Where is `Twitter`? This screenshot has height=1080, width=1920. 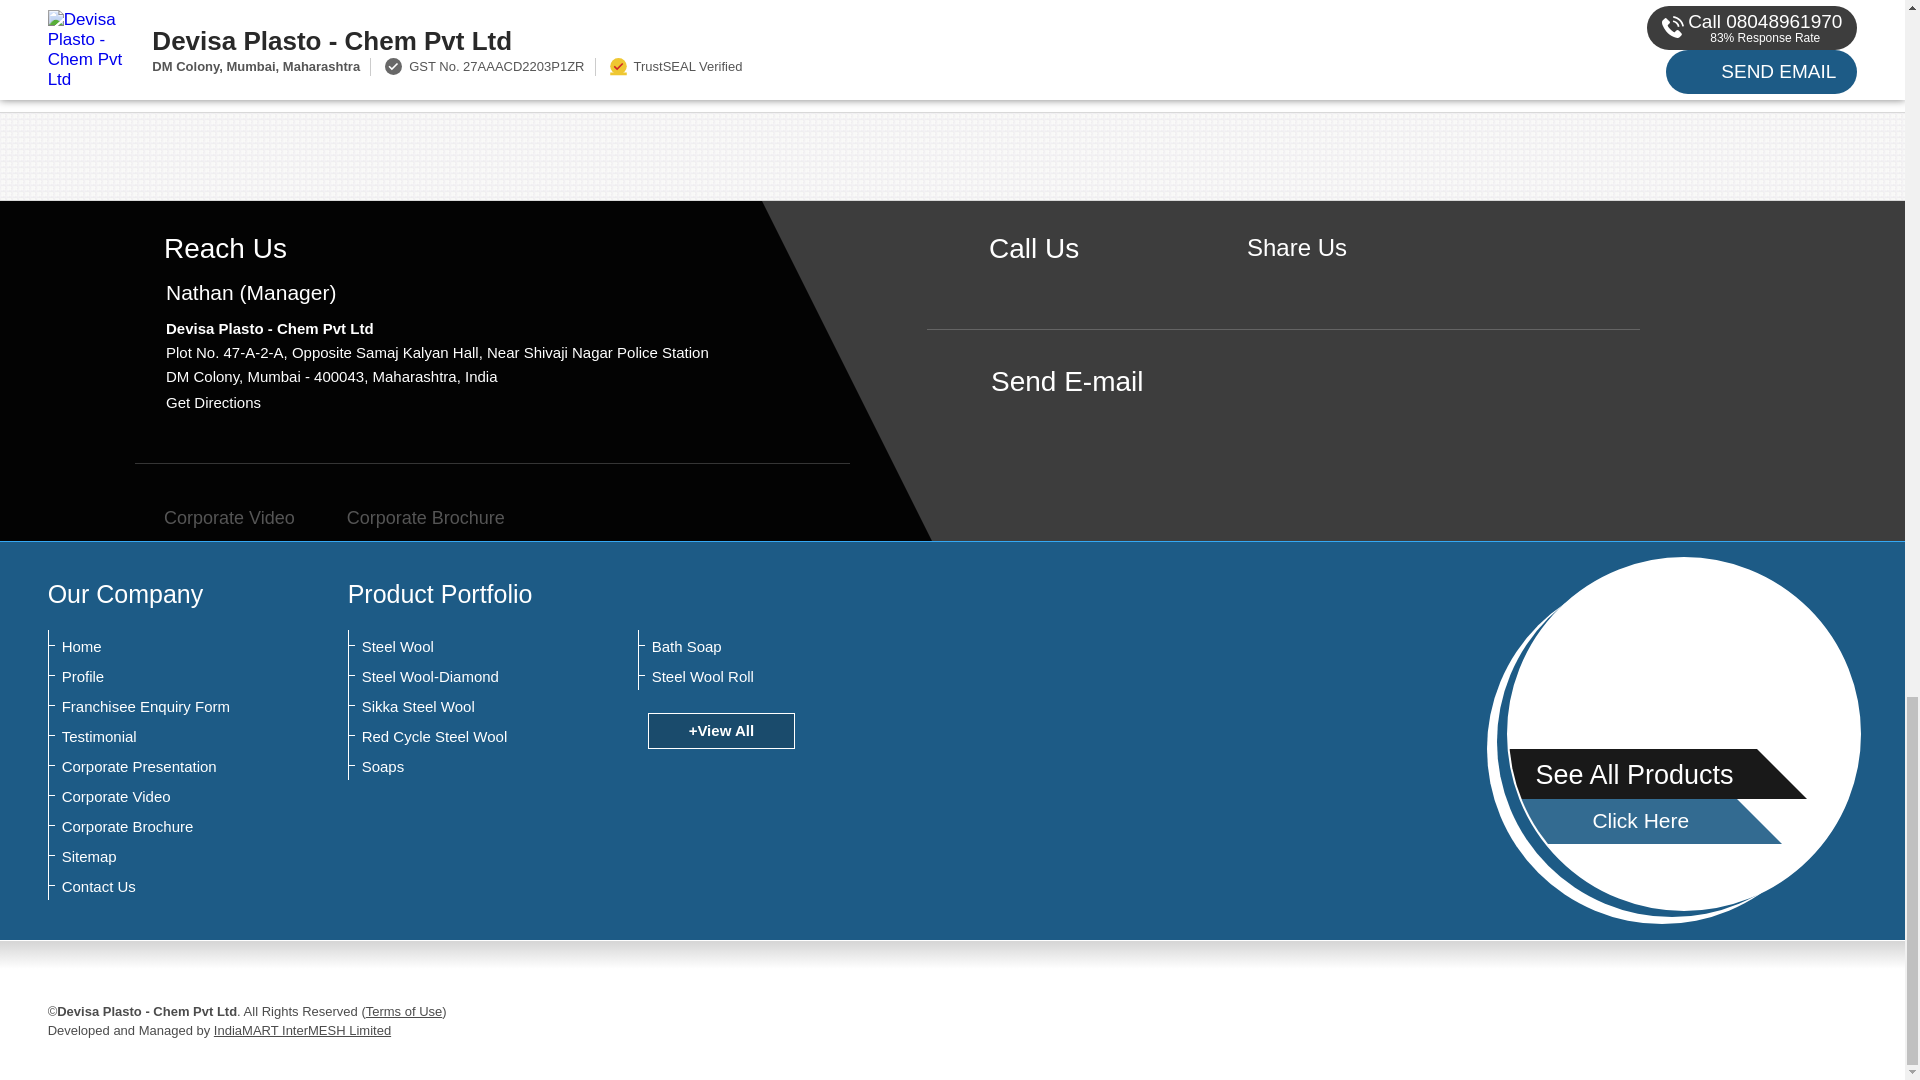
Twitter is located at coordinates (1328, 282).